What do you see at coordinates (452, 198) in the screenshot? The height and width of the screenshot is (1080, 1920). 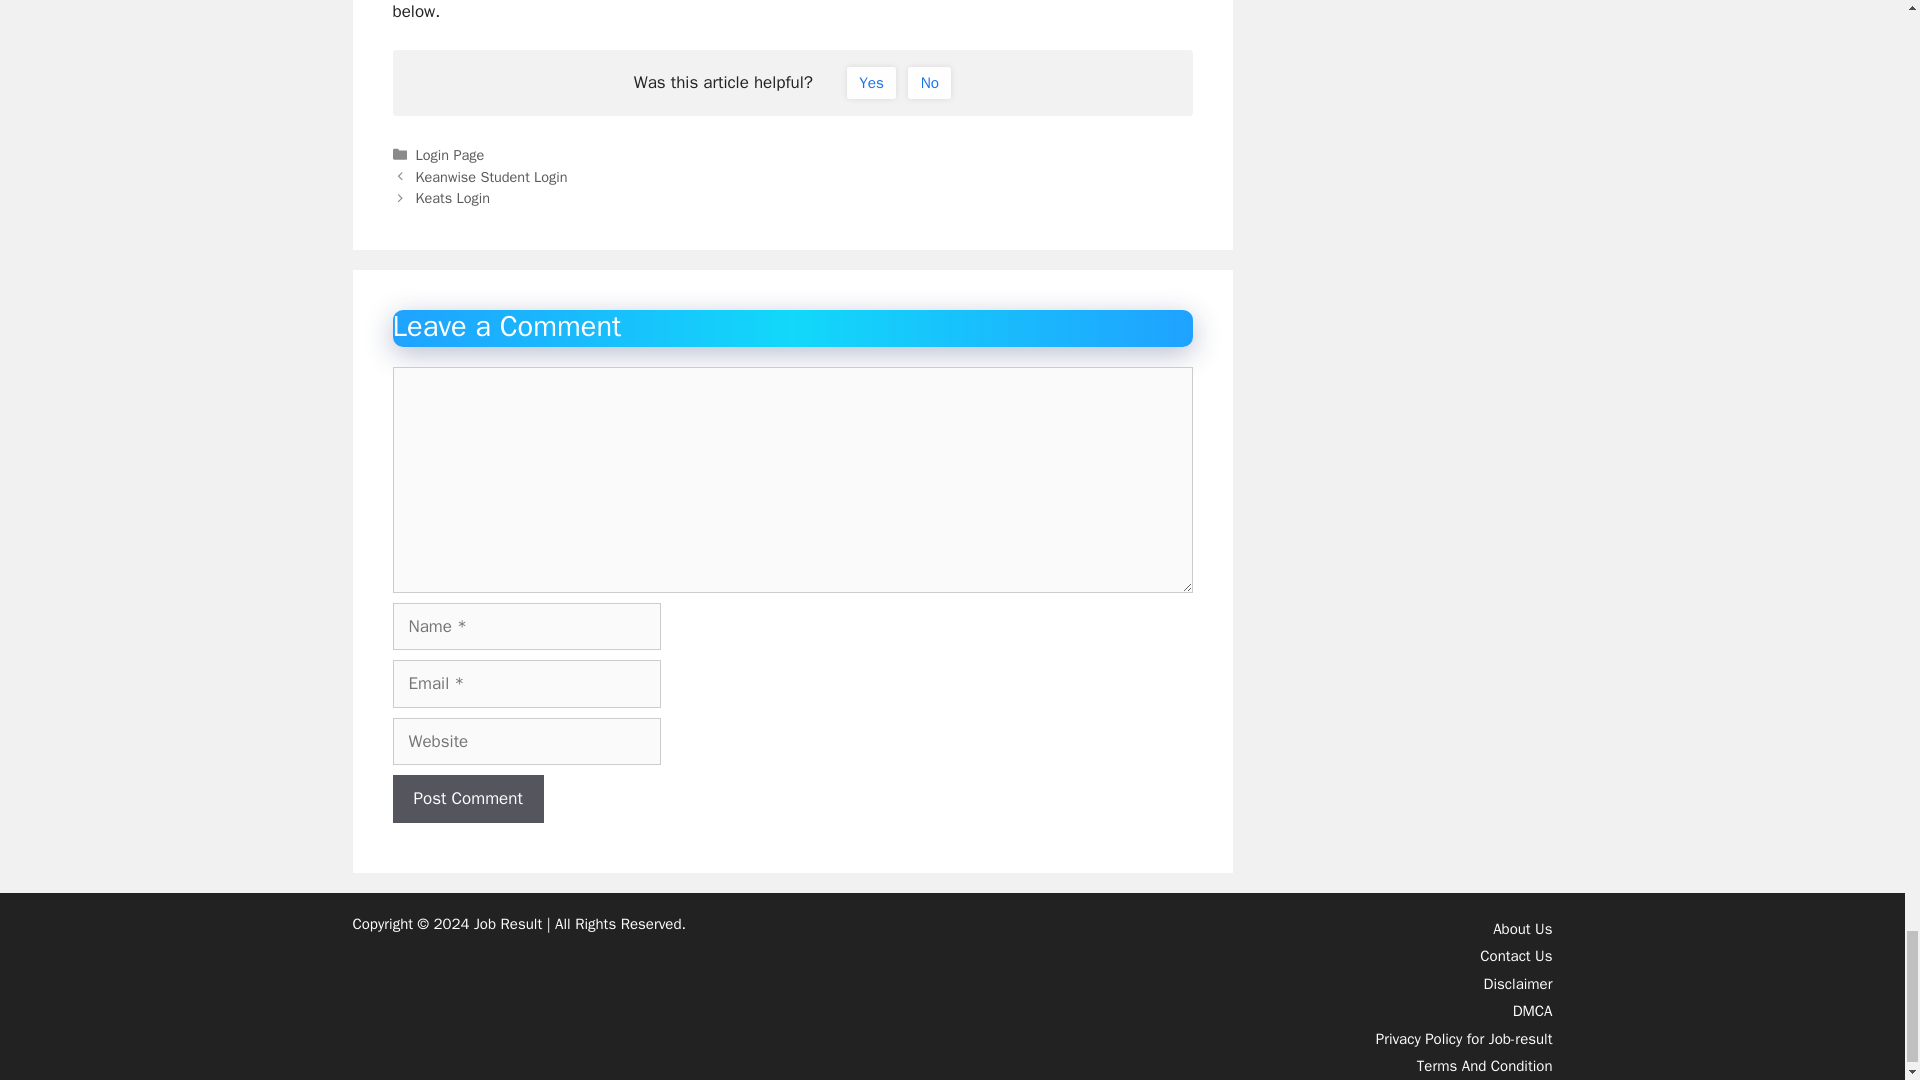 I see `Keats Login` at bounding box center [452, 198].